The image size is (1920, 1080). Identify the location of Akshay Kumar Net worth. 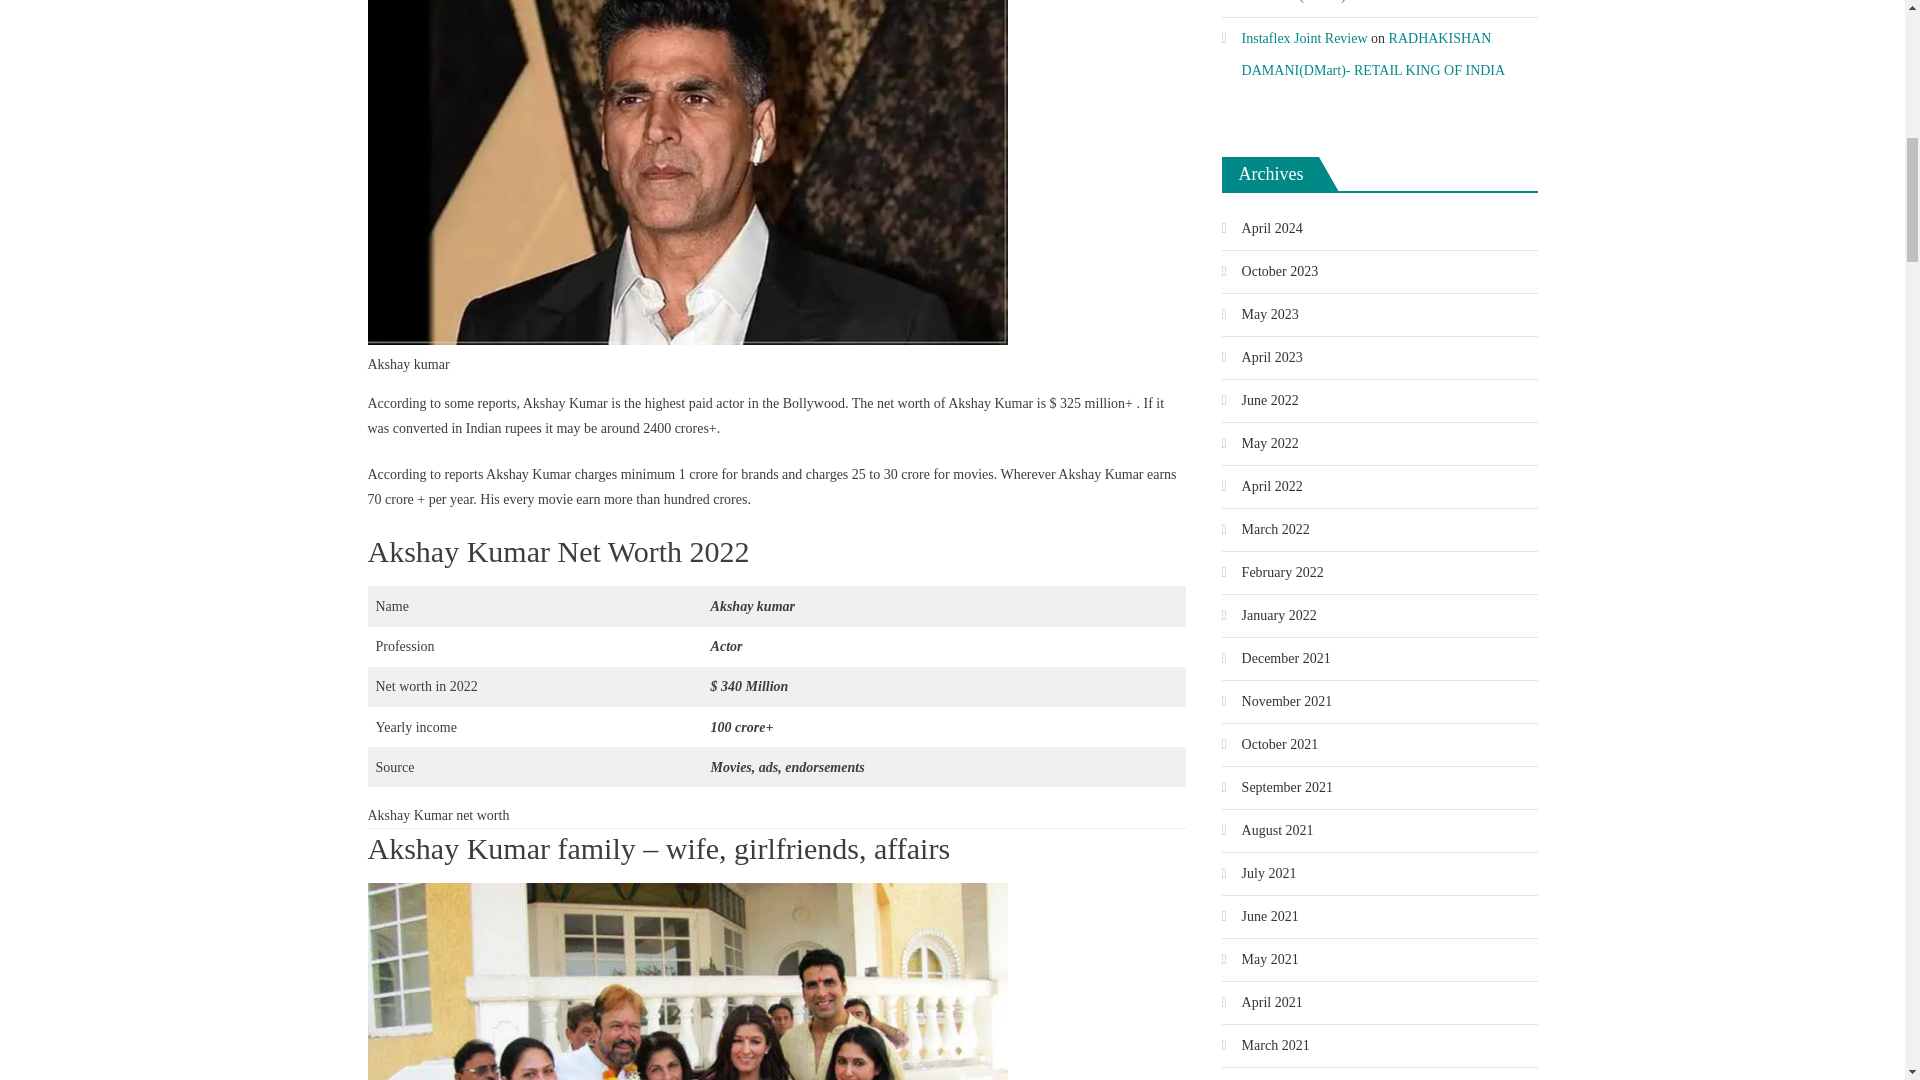
(688, 172).